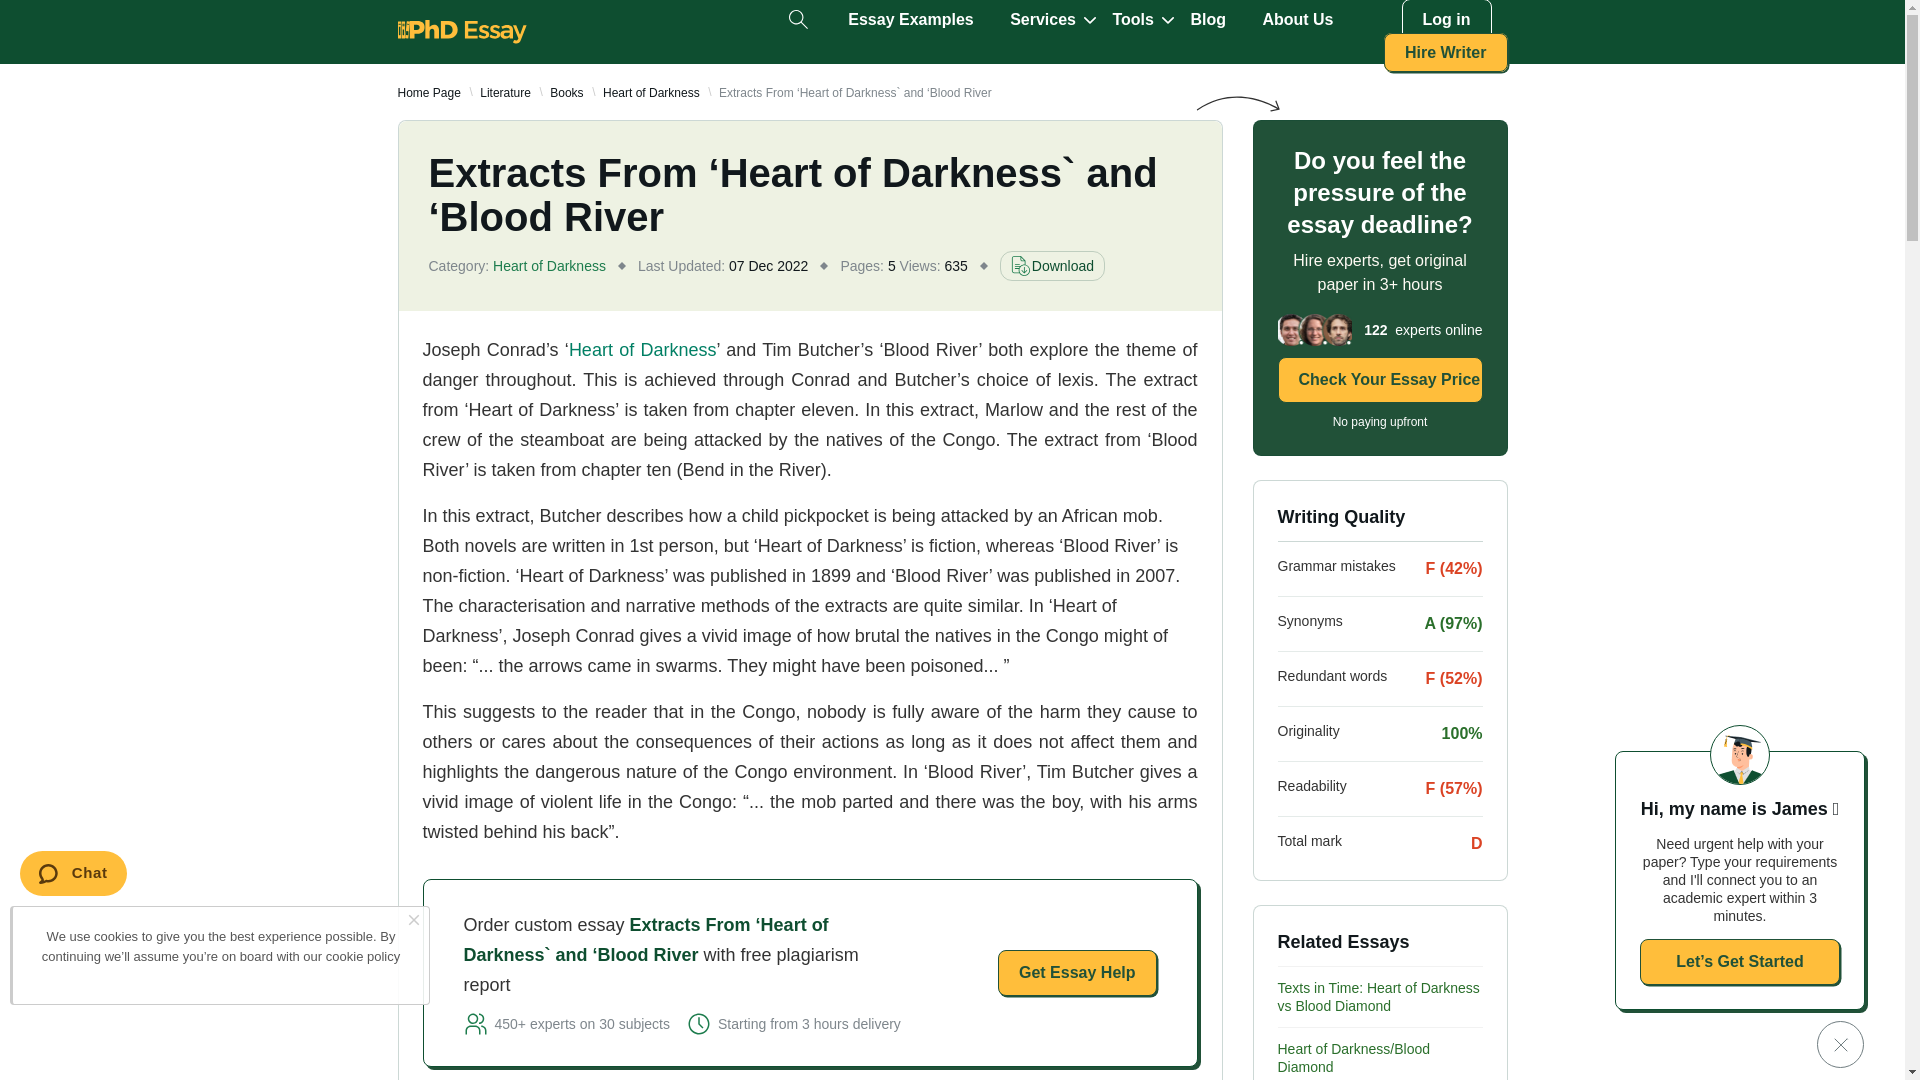 Image resolution: width=1920 pixels, height=1080 pixels. Describe the element at coordinates (566, 93) in the screenshot. I see `Books` at that location.